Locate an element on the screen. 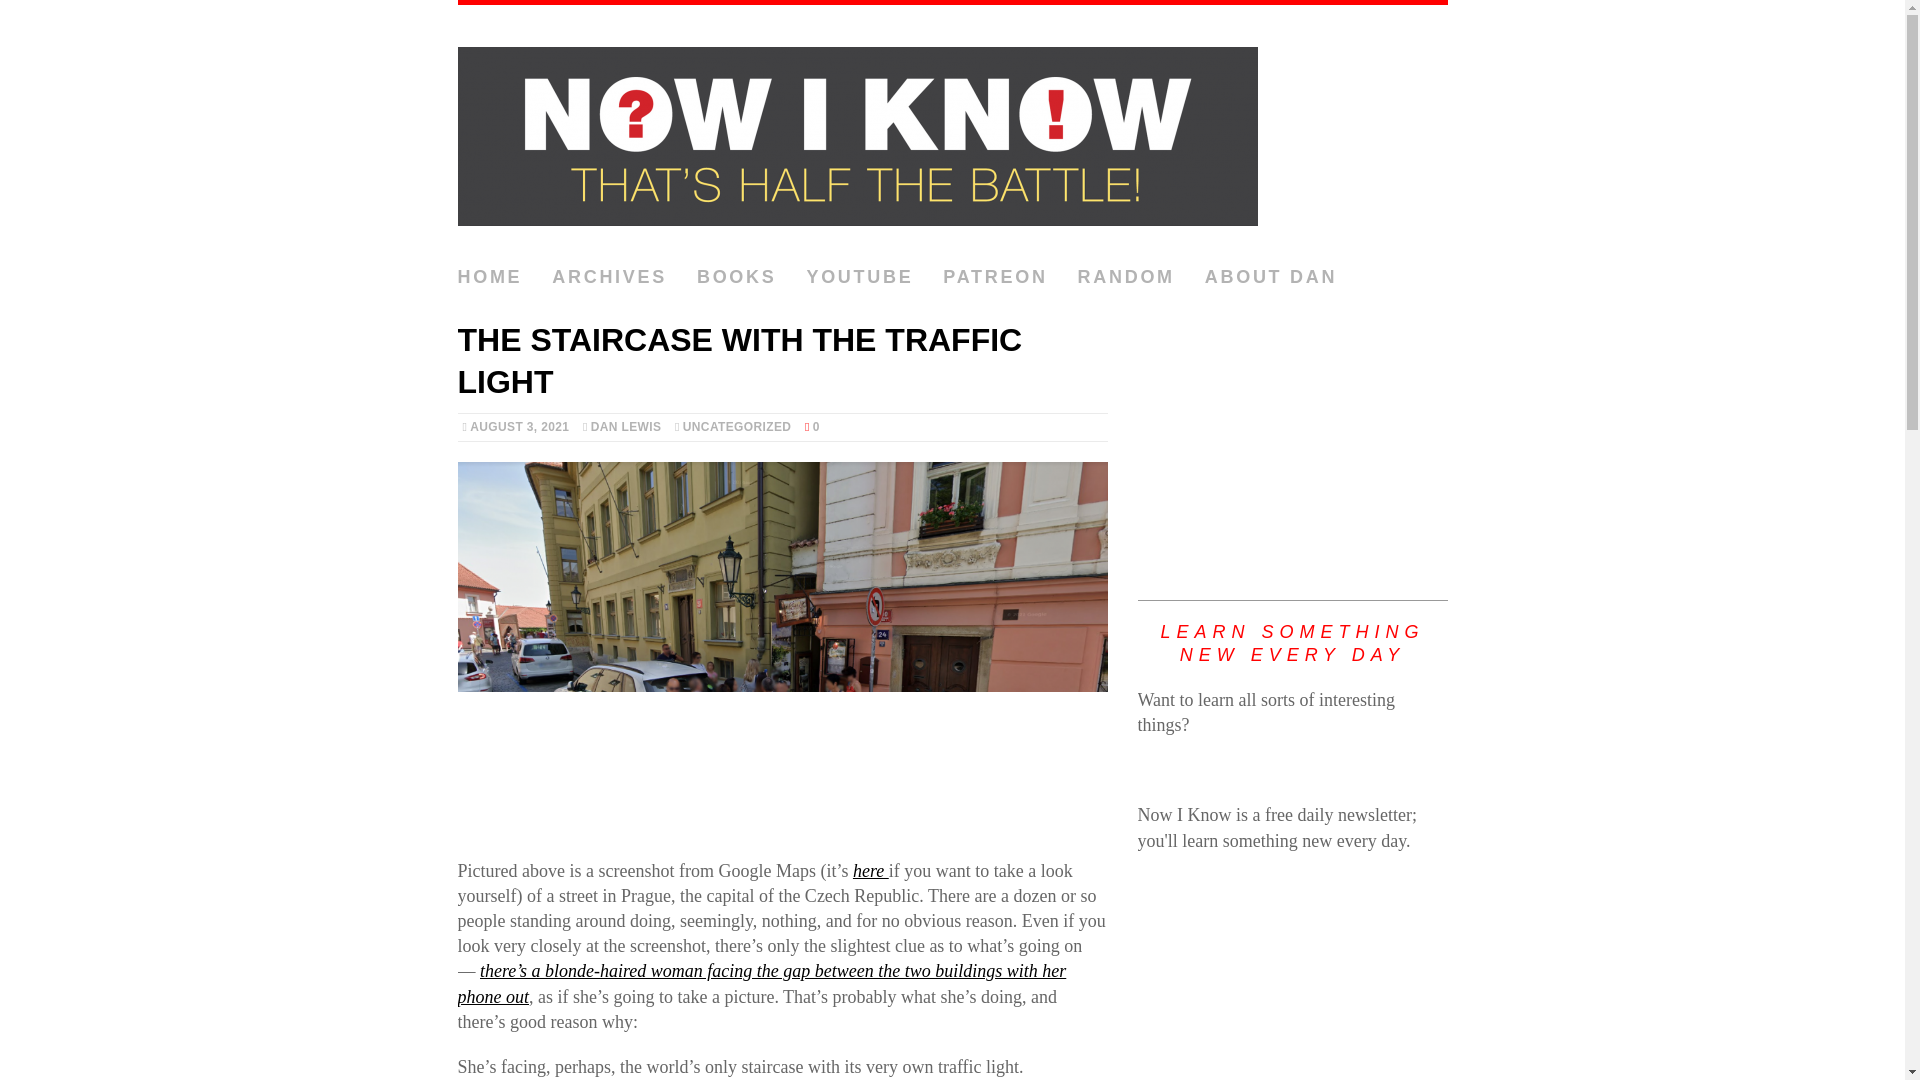 This screenshot has width=1920, height=1080. RANDOM is located at coordinates (1126, 278).